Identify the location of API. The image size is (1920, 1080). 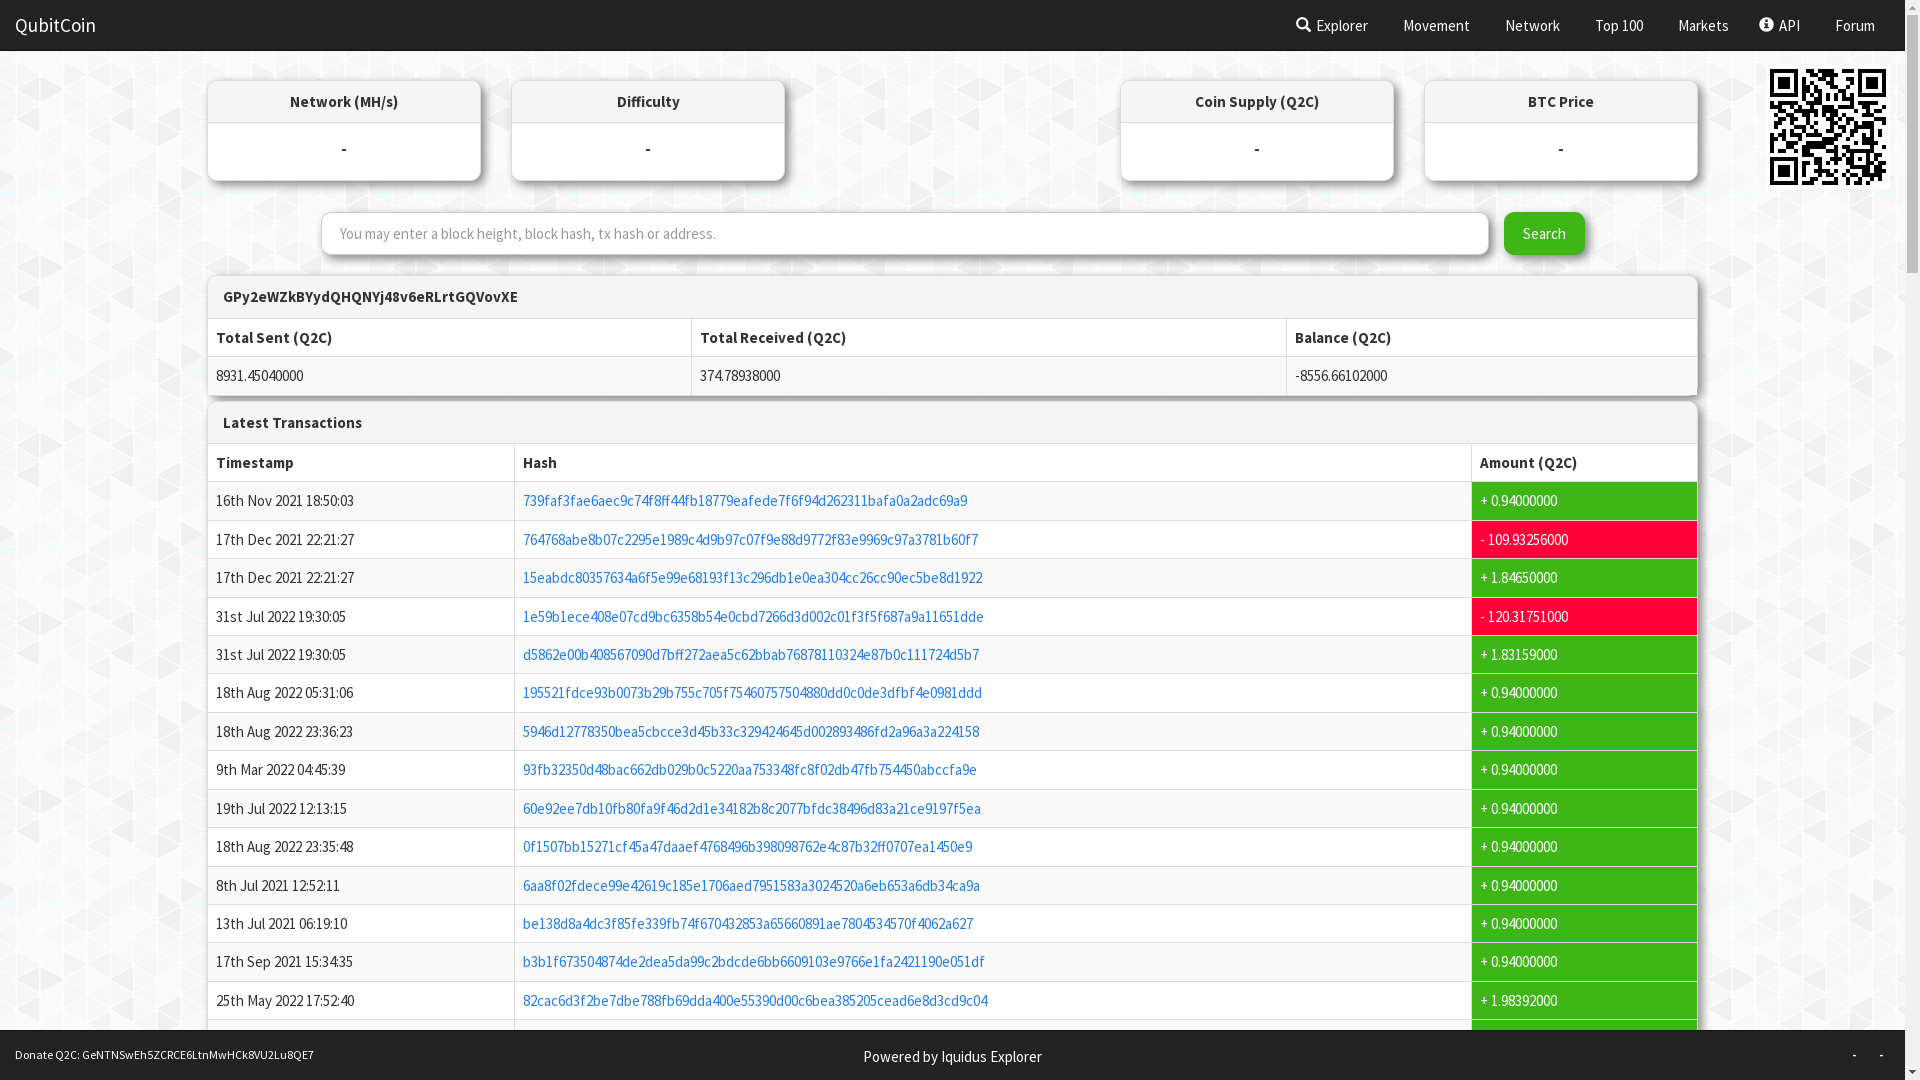
(1780, 25).